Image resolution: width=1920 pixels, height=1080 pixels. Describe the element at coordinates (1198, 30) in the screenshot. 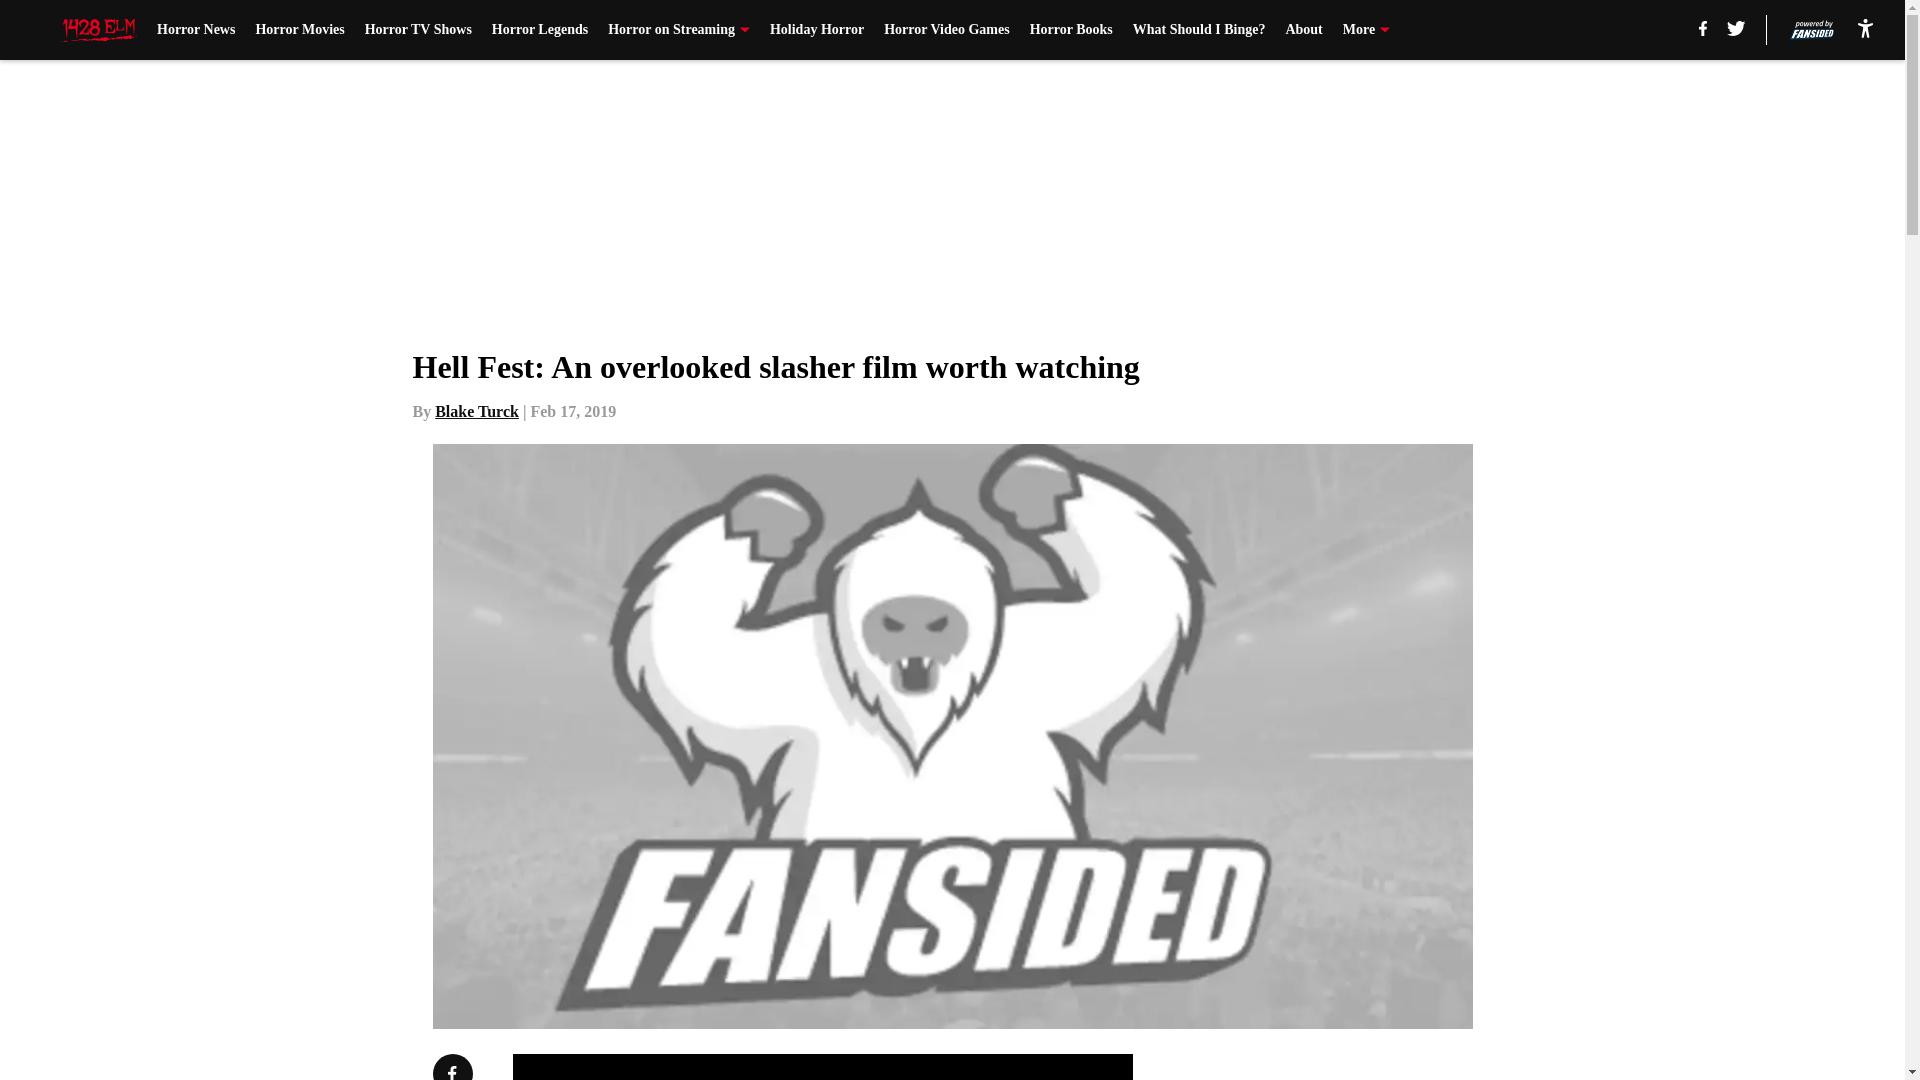

I see `What Should I Binge?` at that location.